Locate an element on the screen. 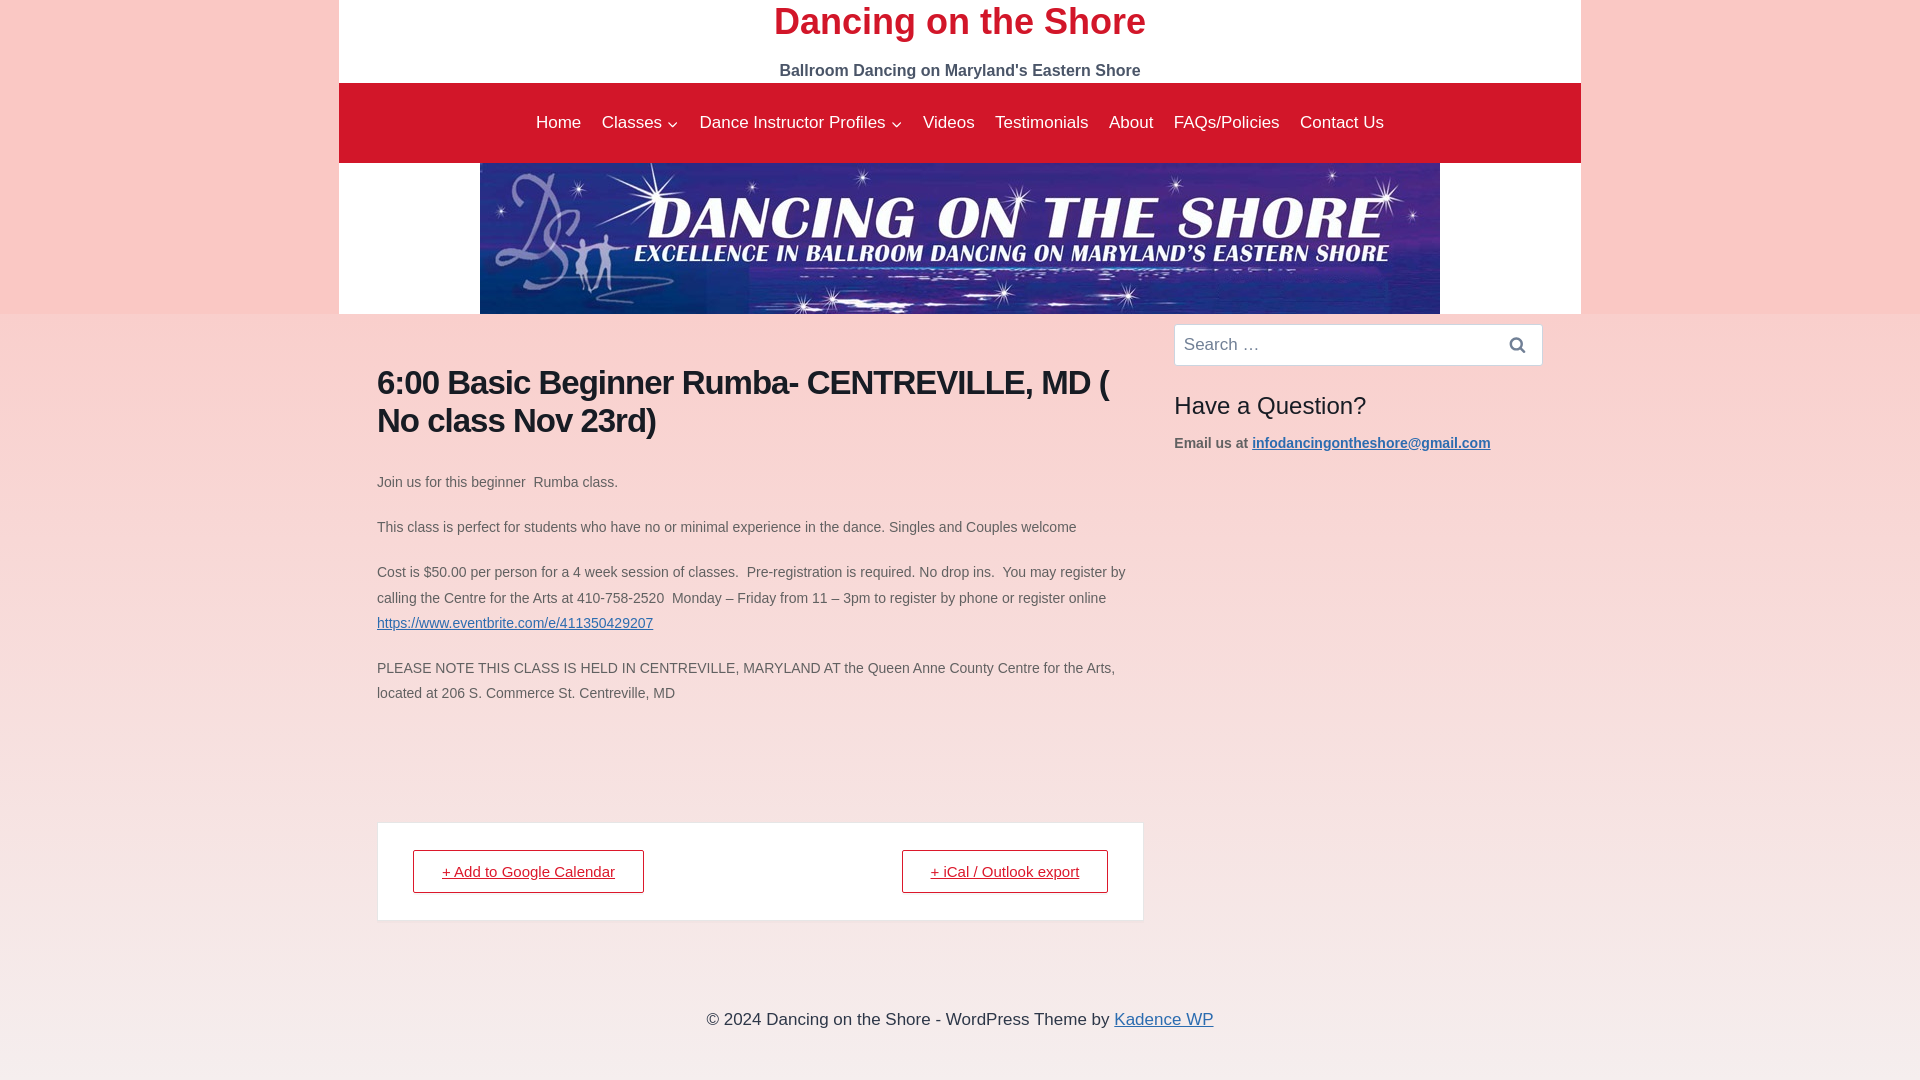 The width and height of the screenshot is (1920, 1080). Home is located at coordinates (558, 122).